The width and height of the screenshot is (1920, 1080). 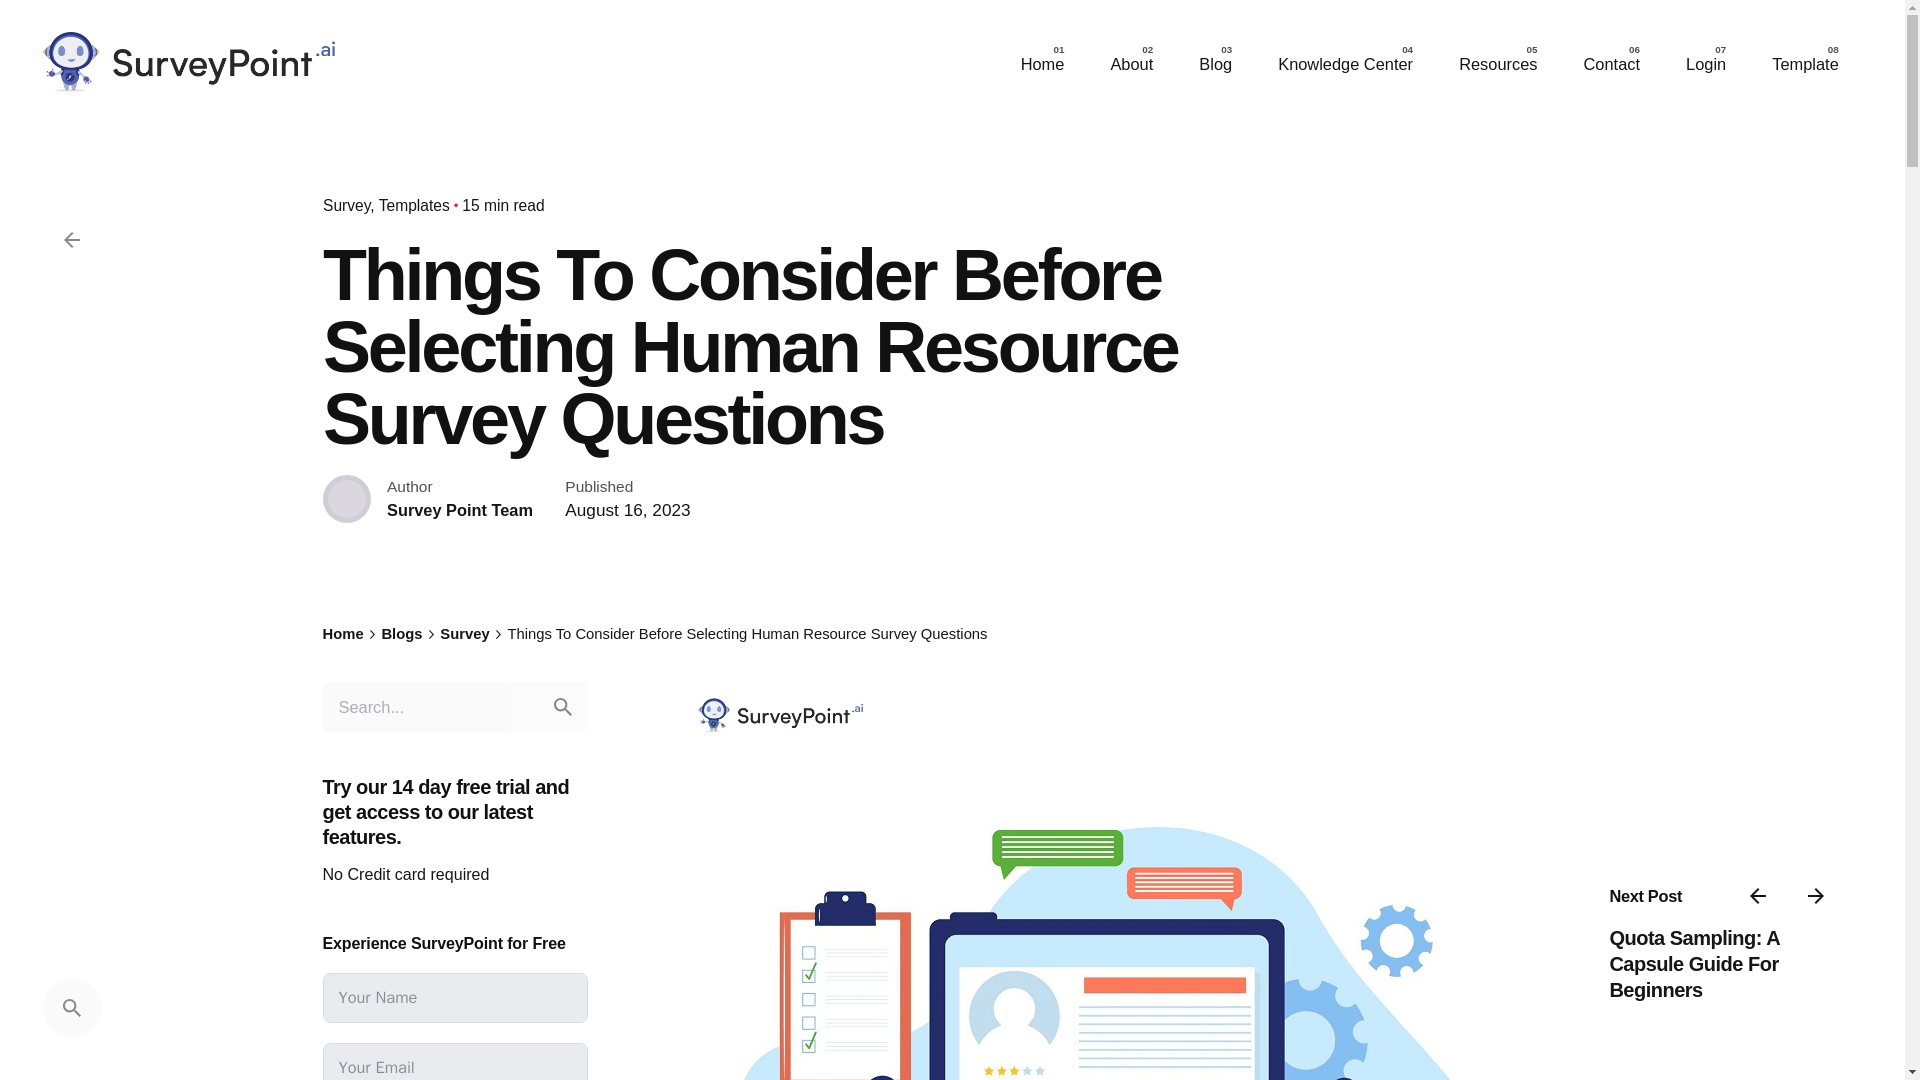 What do you see at coordinates (1130, 65) in the screenshot?
I see `About` at bounding box center [1130, 65].